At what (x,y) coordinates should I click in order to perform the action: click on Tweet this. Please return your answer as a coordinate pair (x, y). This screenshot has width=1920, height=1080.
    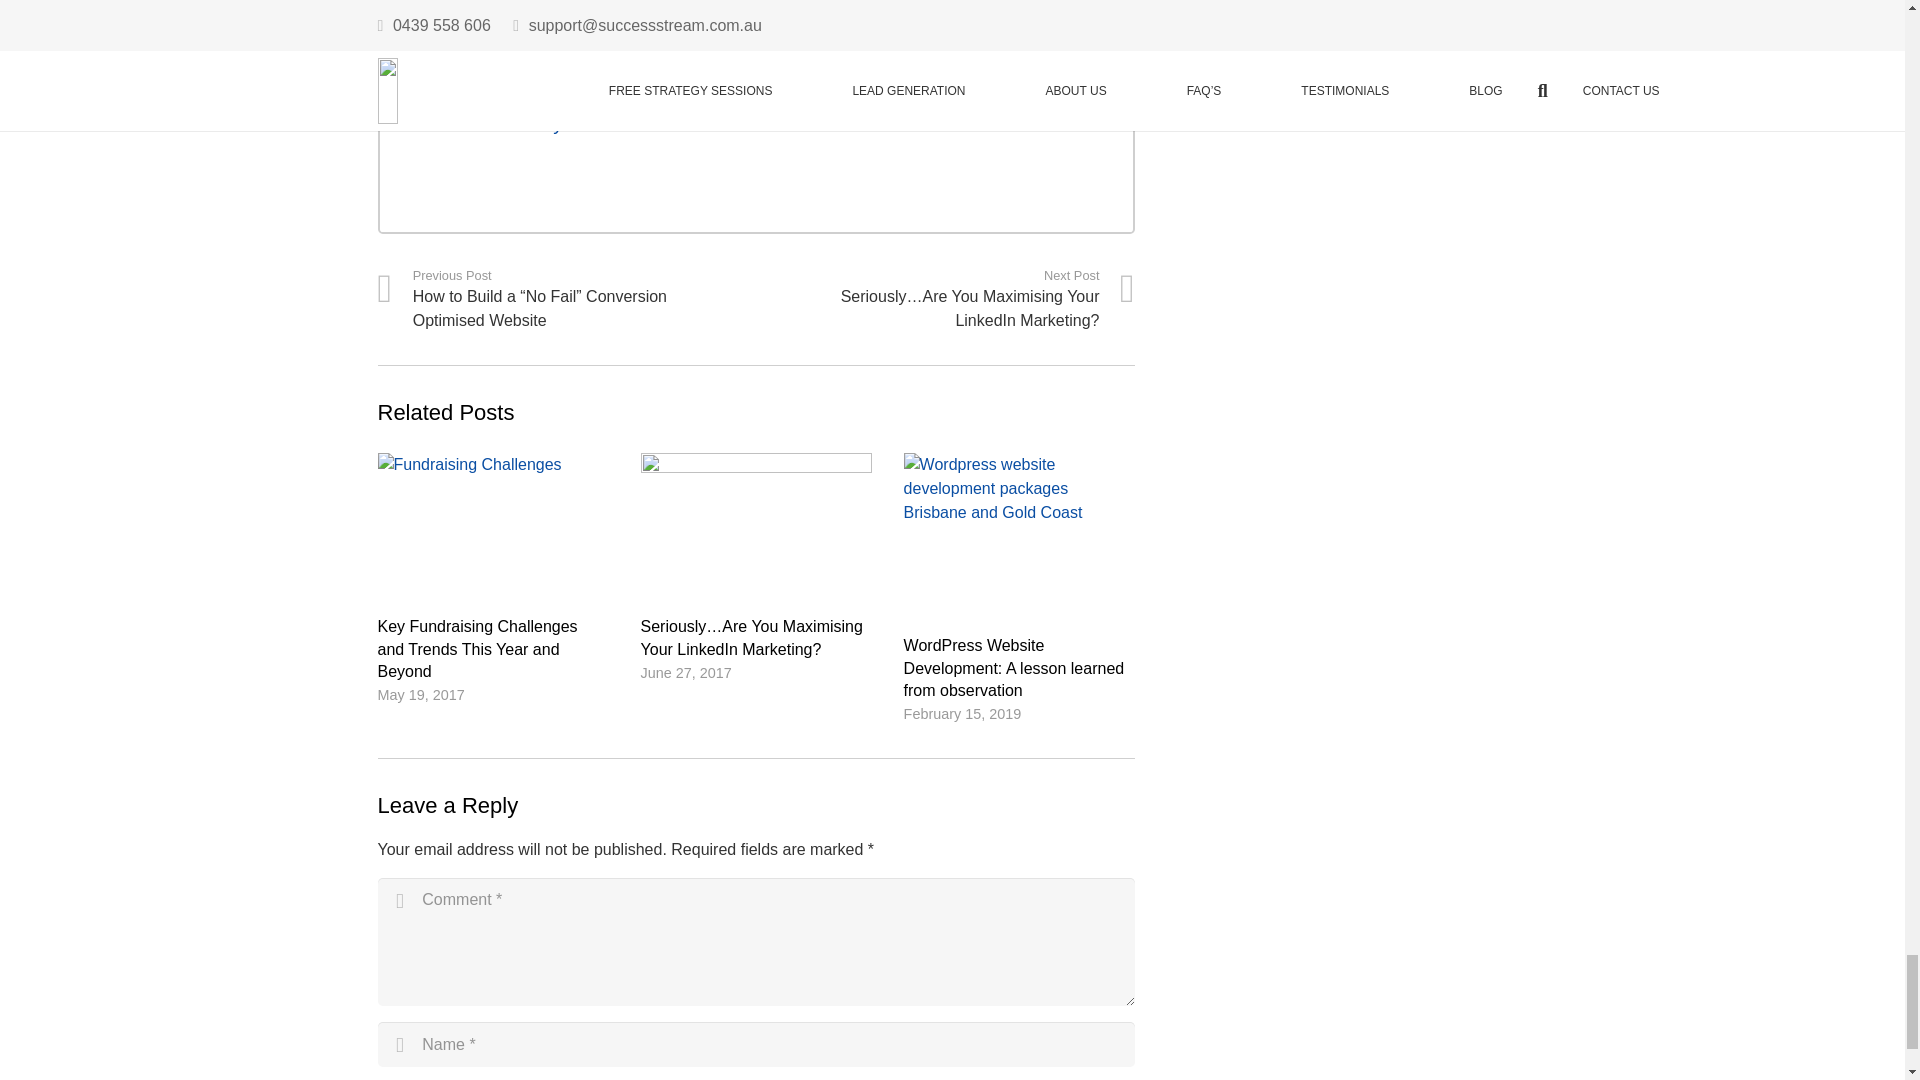
    Looking at the image, I should click on (456, 24).